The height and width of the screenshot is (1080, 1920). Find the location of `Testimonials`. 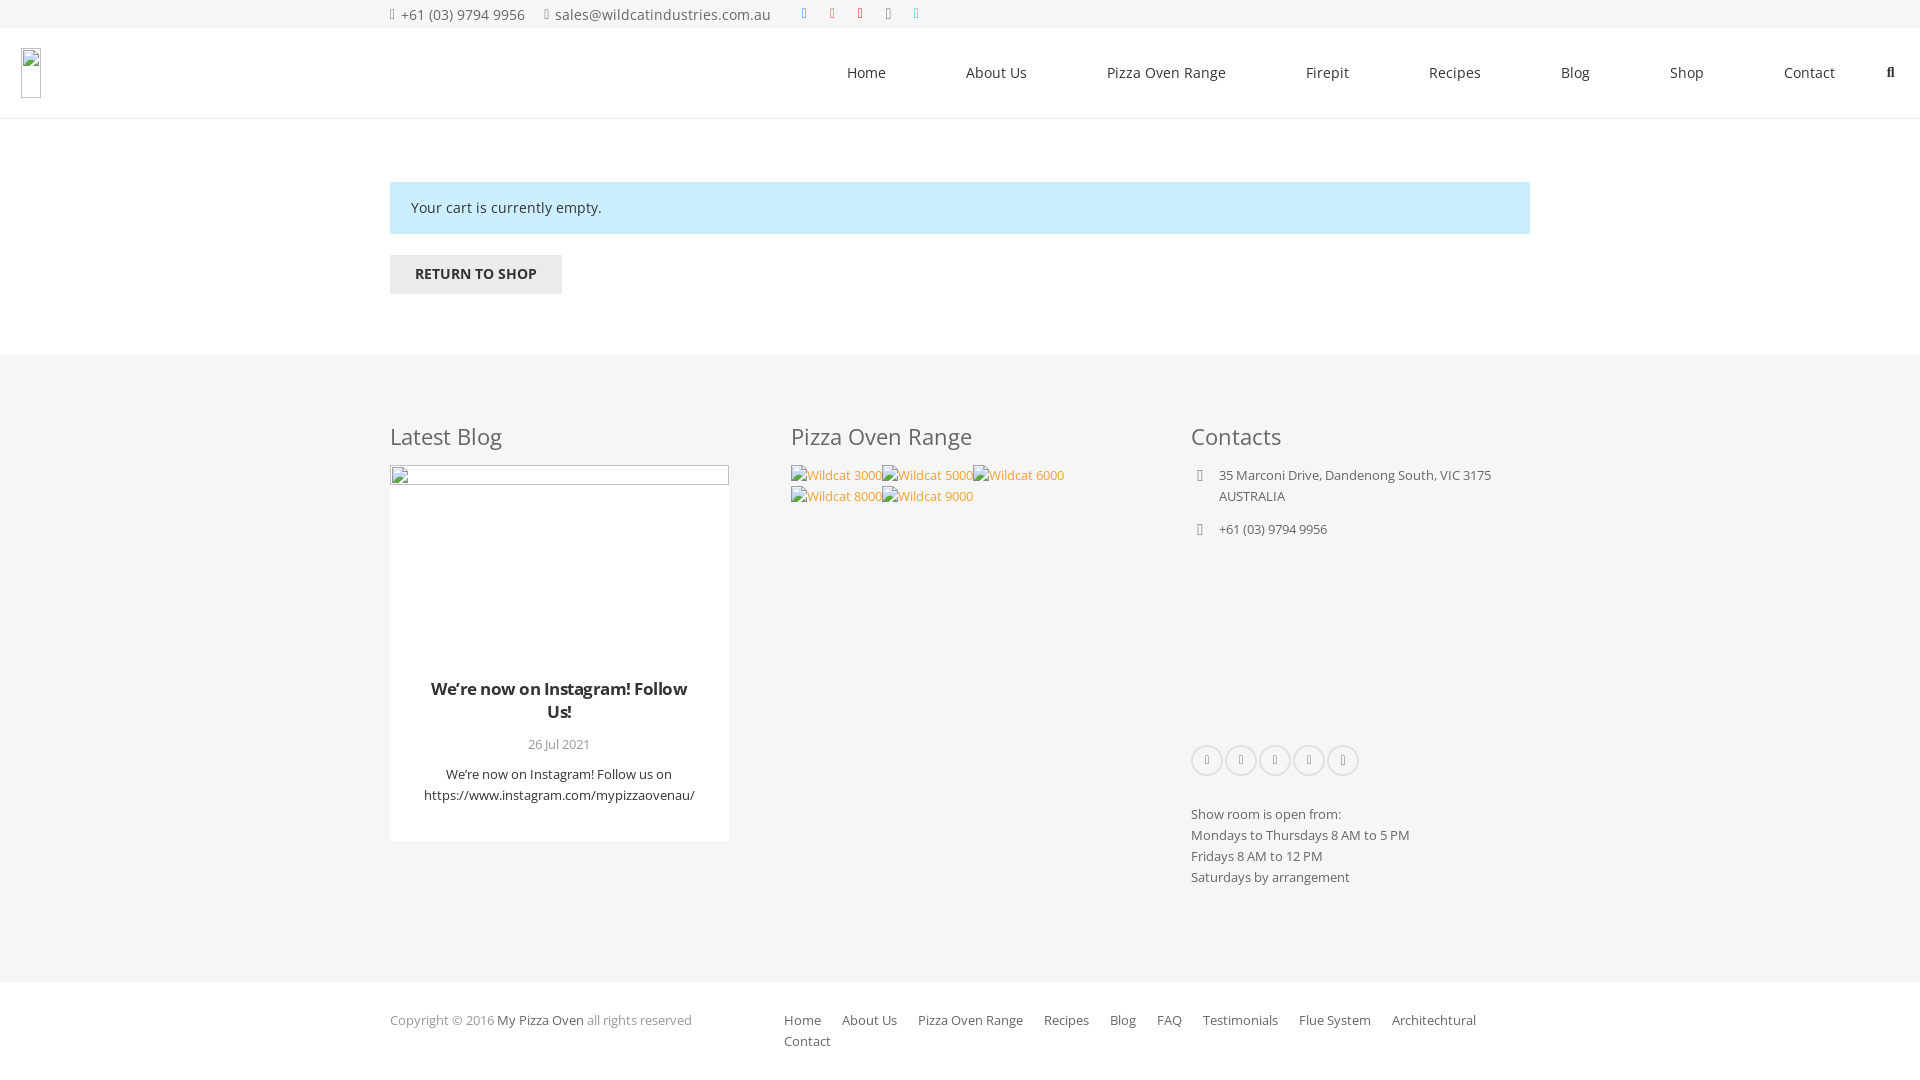

Testimonials is located at coordinates (1240, 1020).